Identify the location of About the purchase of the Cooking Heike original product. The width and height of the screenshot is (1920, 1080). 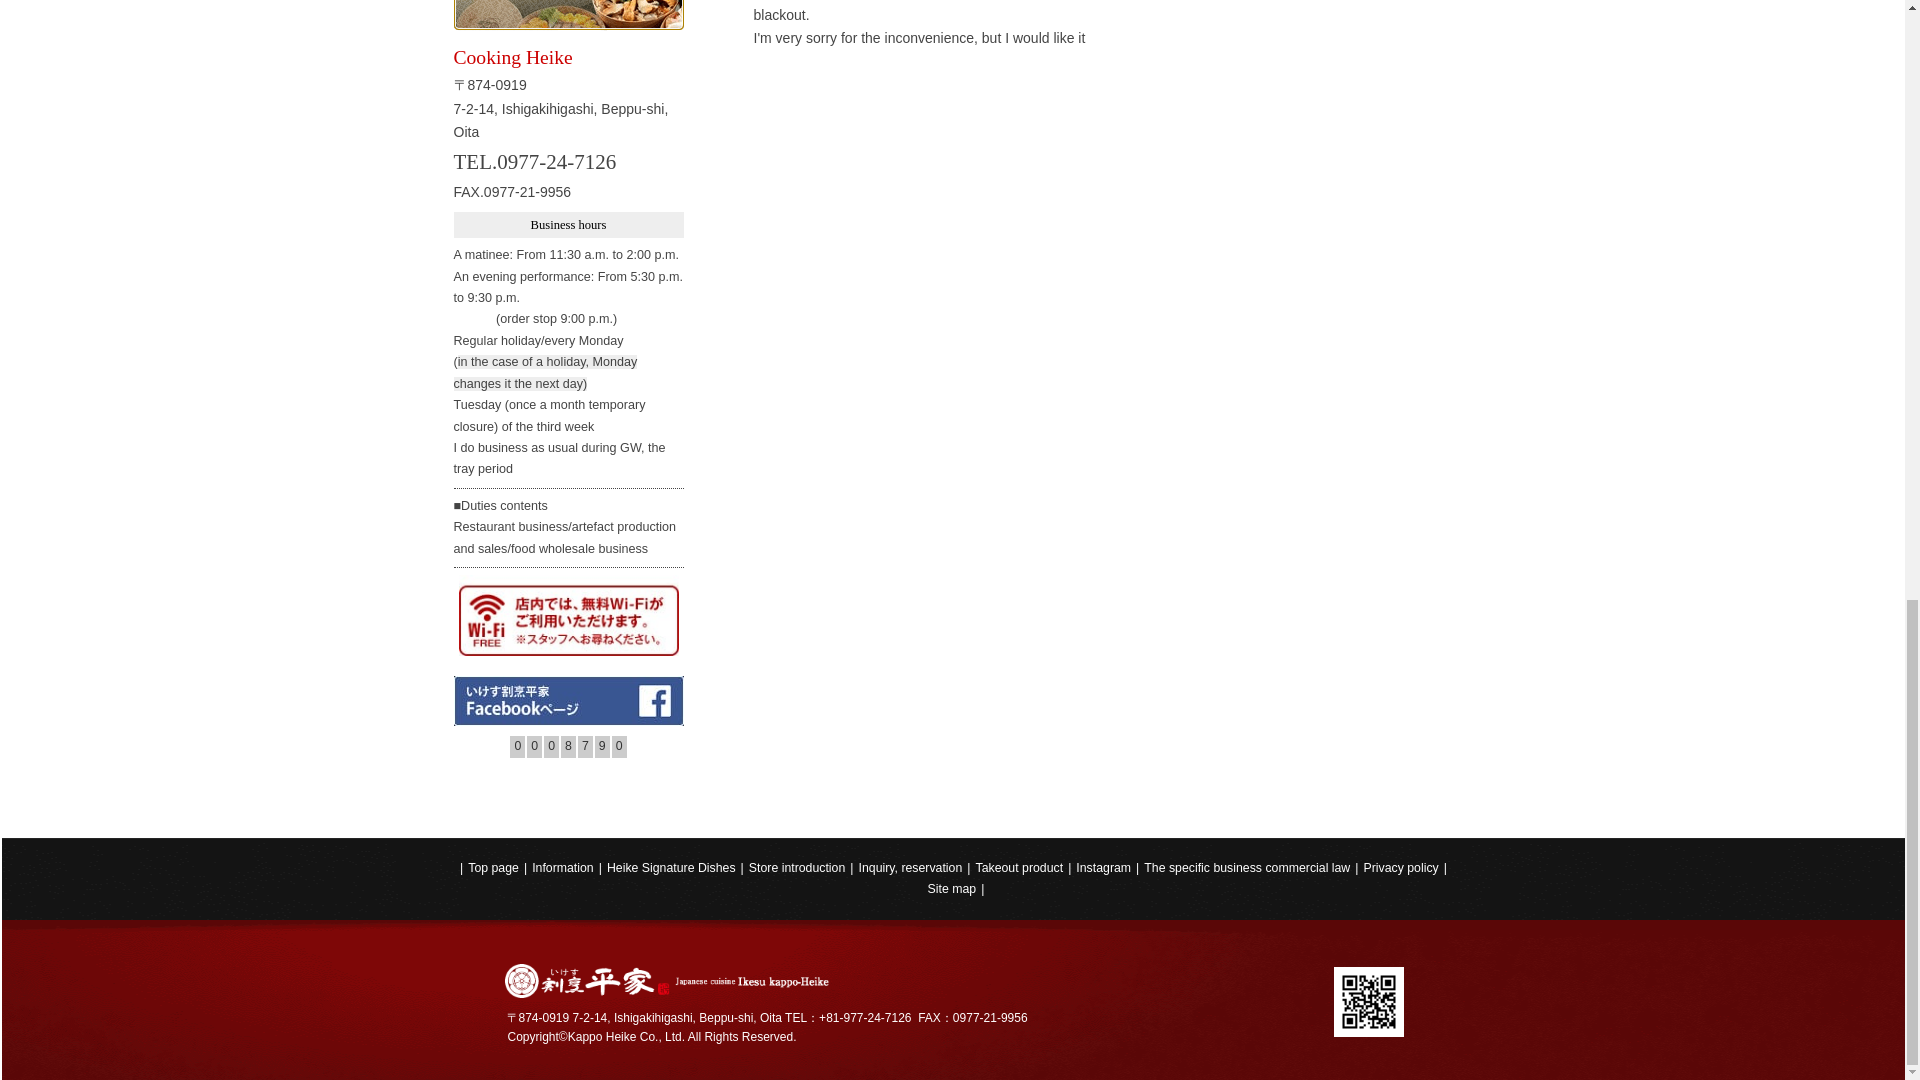
(568, 16).